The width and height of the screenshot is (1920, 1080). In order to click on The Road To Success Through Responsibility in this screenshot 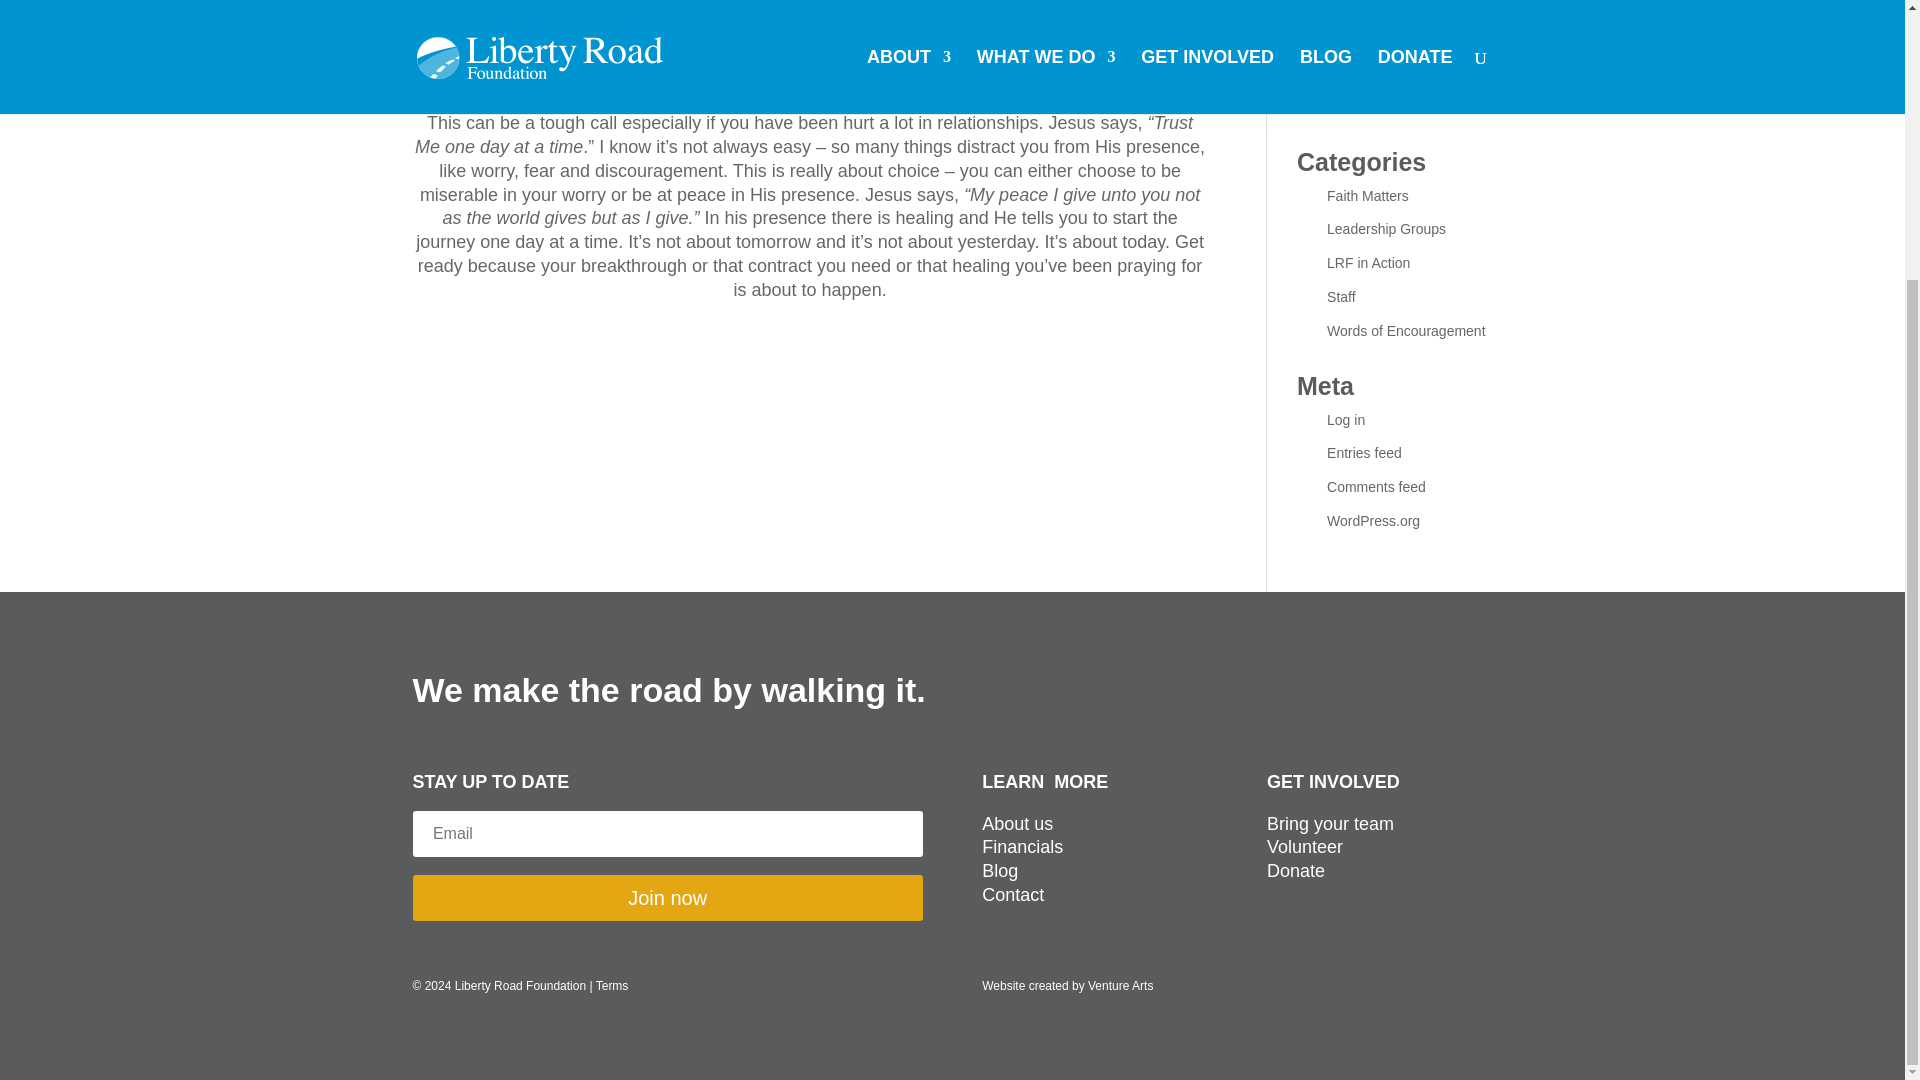, I will do `click(1397, 12)`.